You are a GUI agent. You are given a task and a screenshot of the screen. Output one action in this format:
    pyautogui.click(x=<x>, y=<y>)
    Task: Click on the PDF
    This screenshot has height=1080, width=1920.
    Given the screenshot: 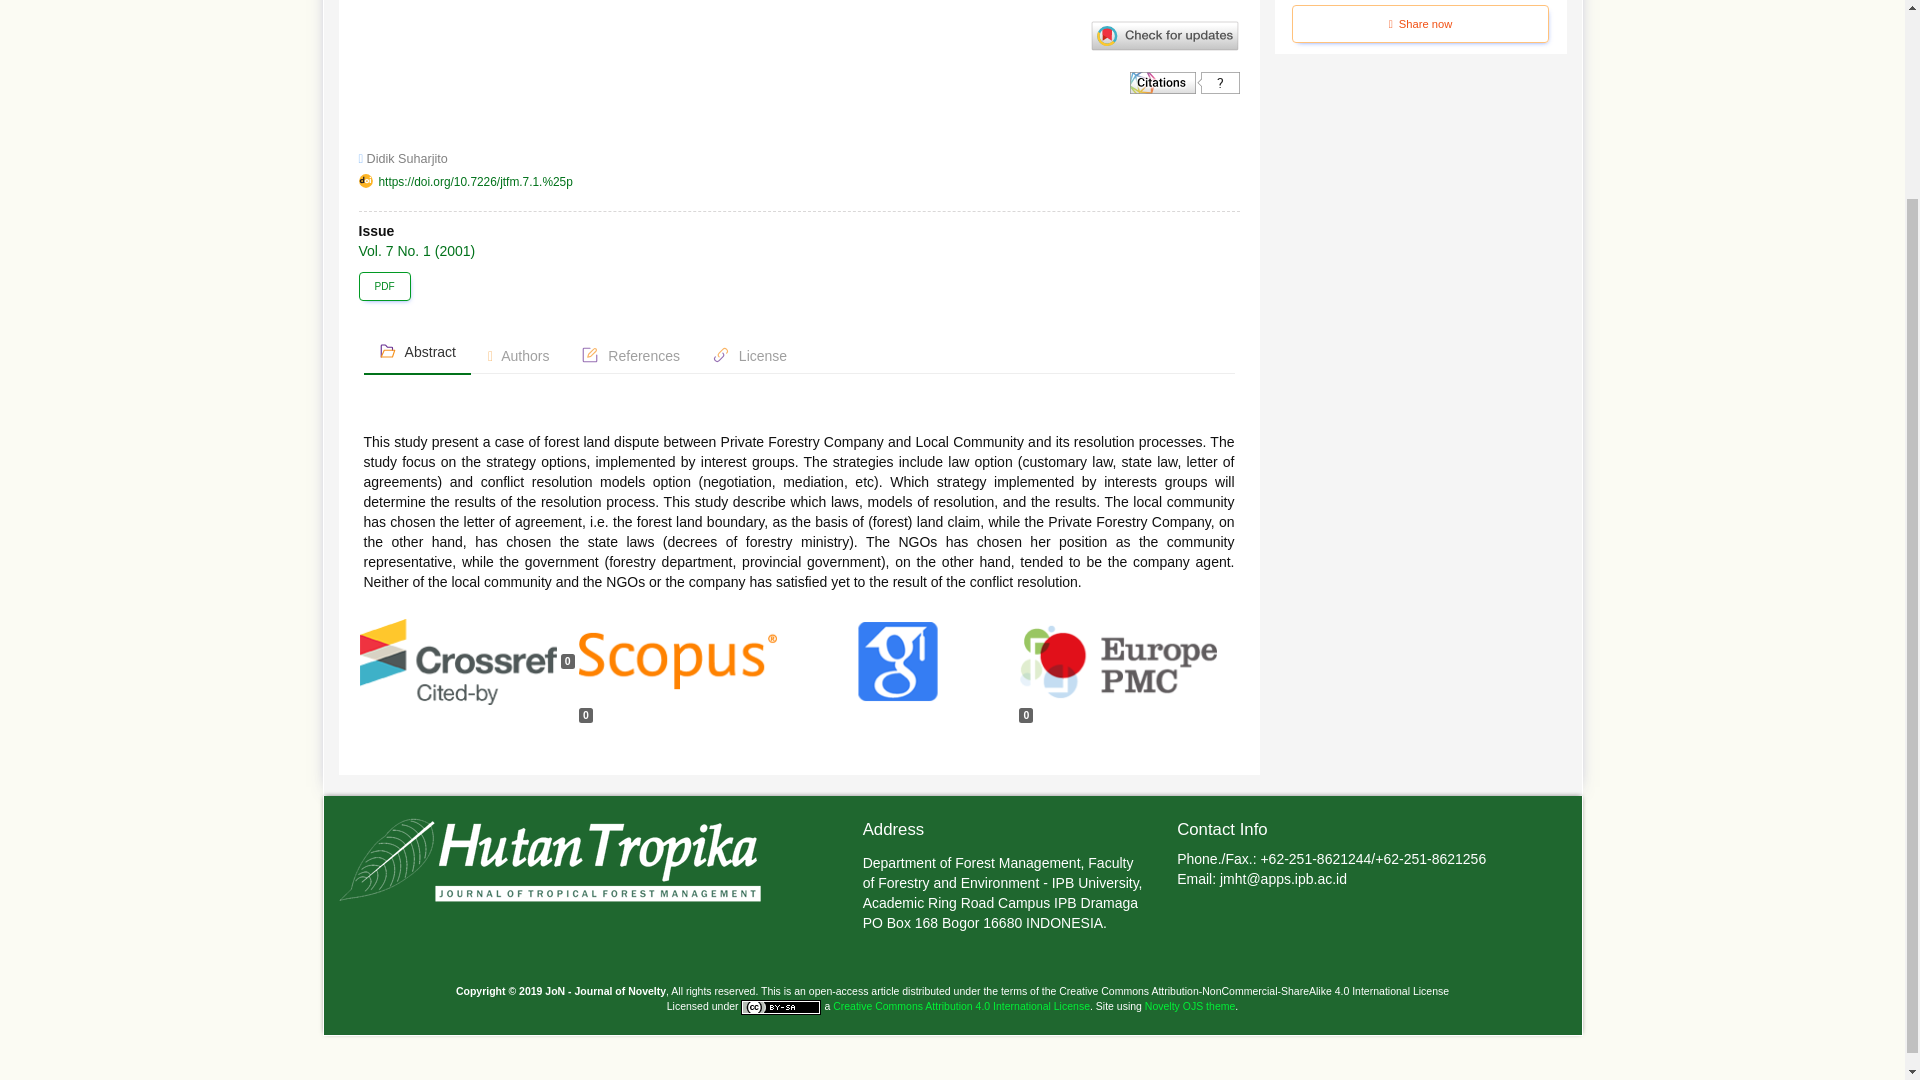 What is the action you would take?
    pyautogui.click(x=384, y=286)
    